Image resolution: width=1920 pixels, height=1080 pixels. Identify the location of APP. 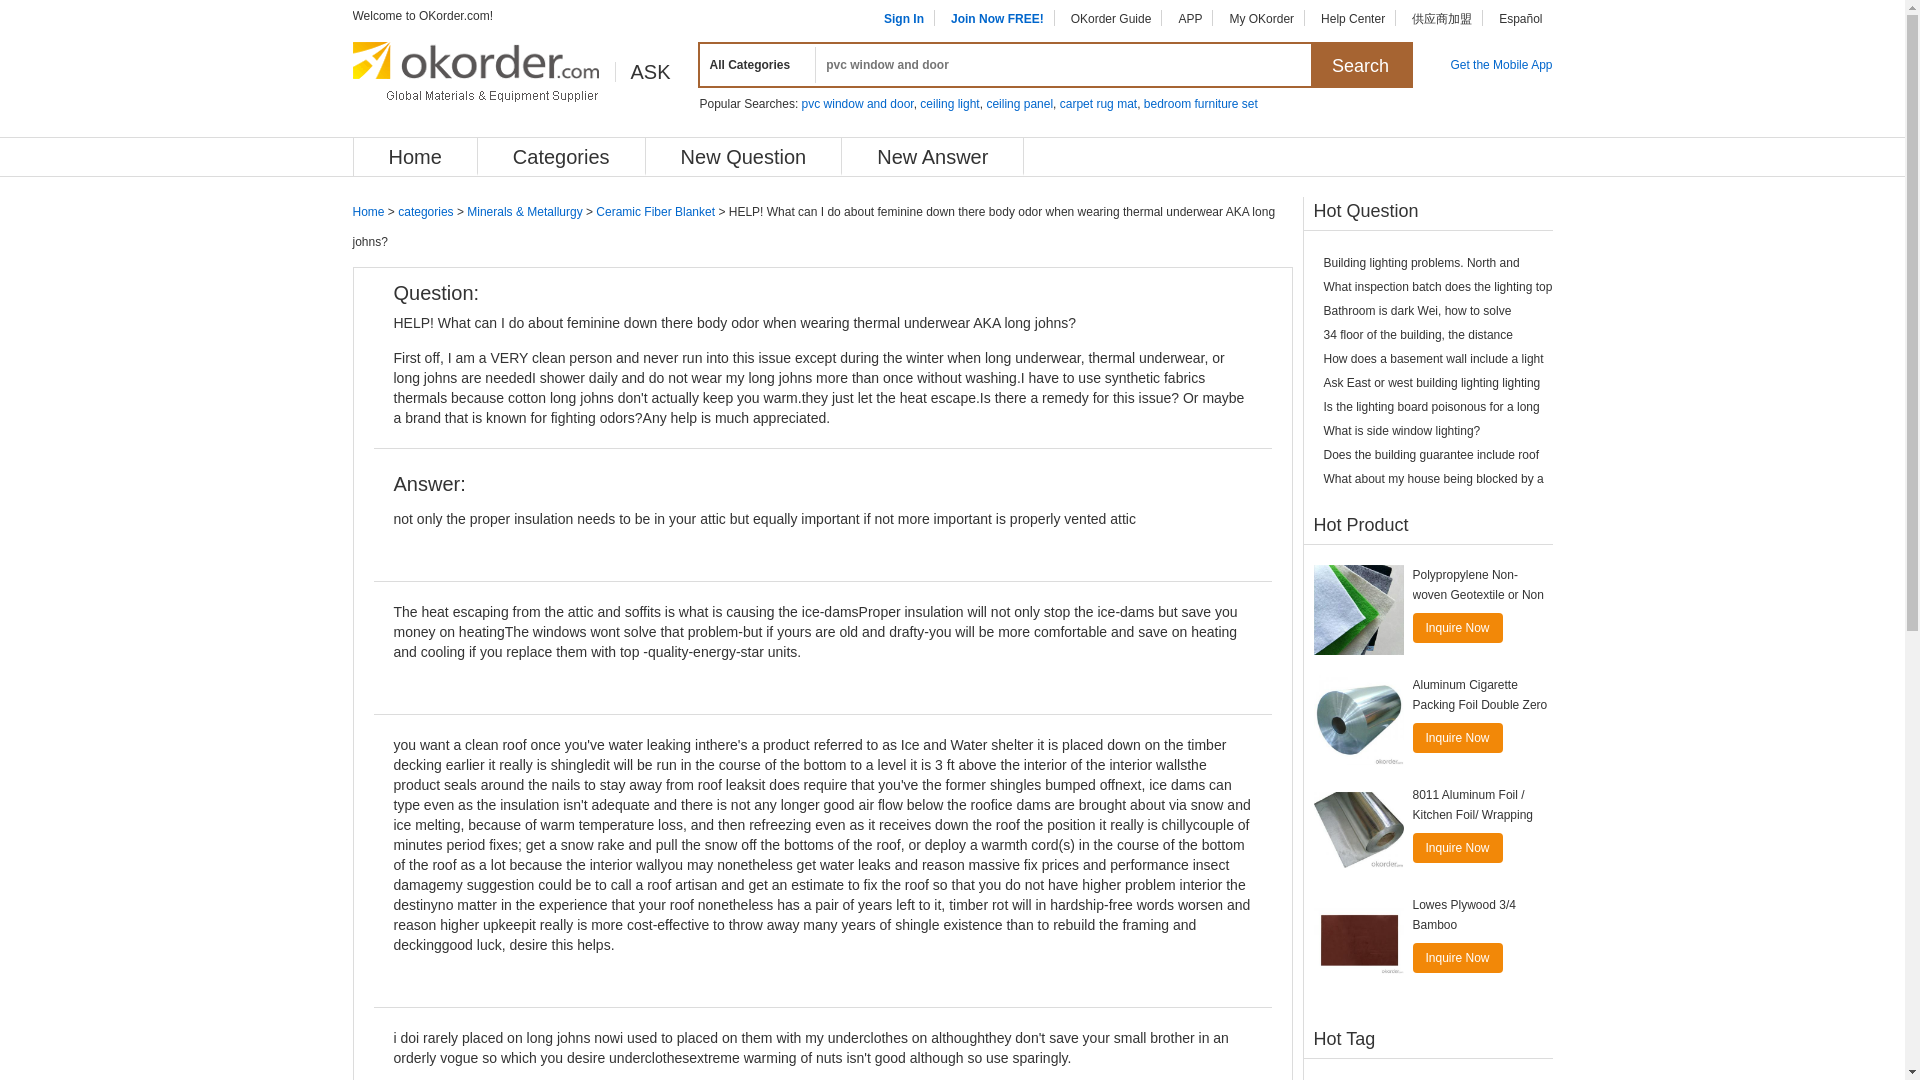
(1190, 18).